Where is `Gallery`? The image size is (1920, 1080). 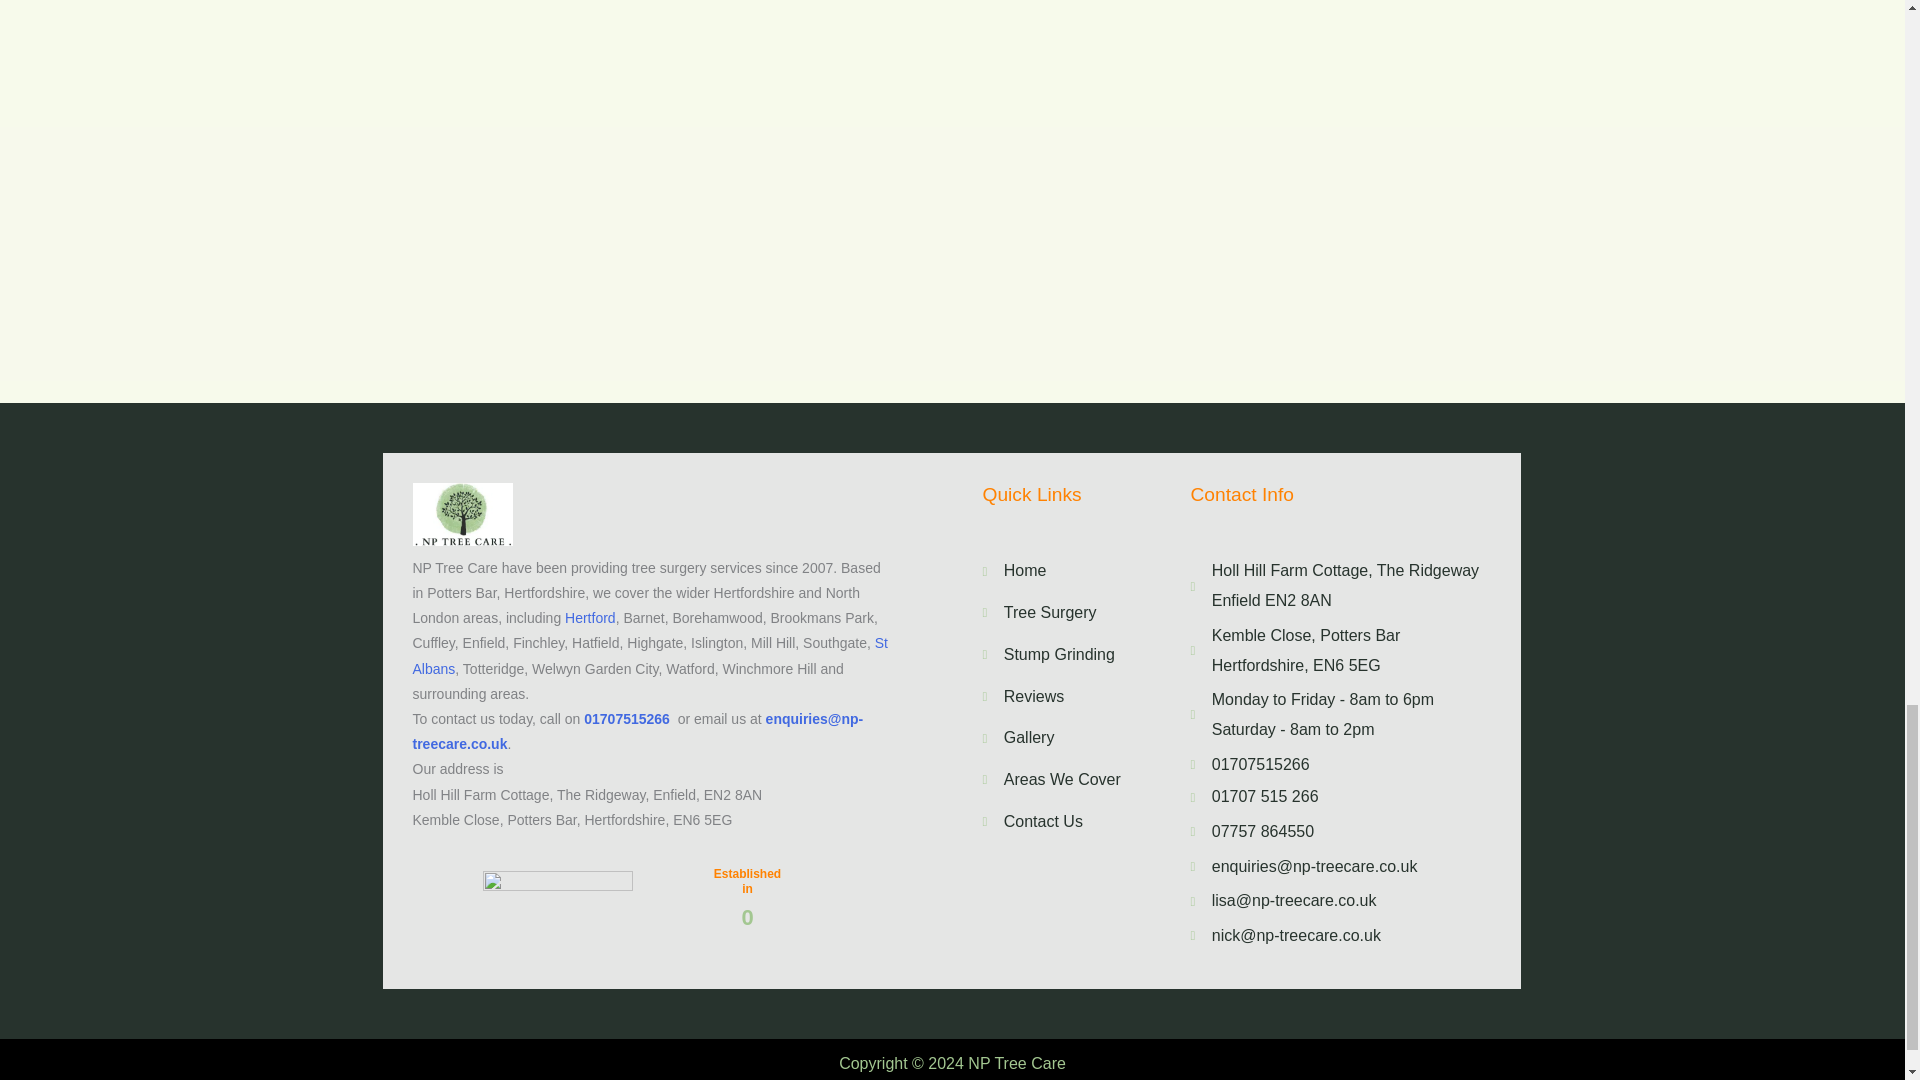
Gallery is located at coordinates (1066, 737).